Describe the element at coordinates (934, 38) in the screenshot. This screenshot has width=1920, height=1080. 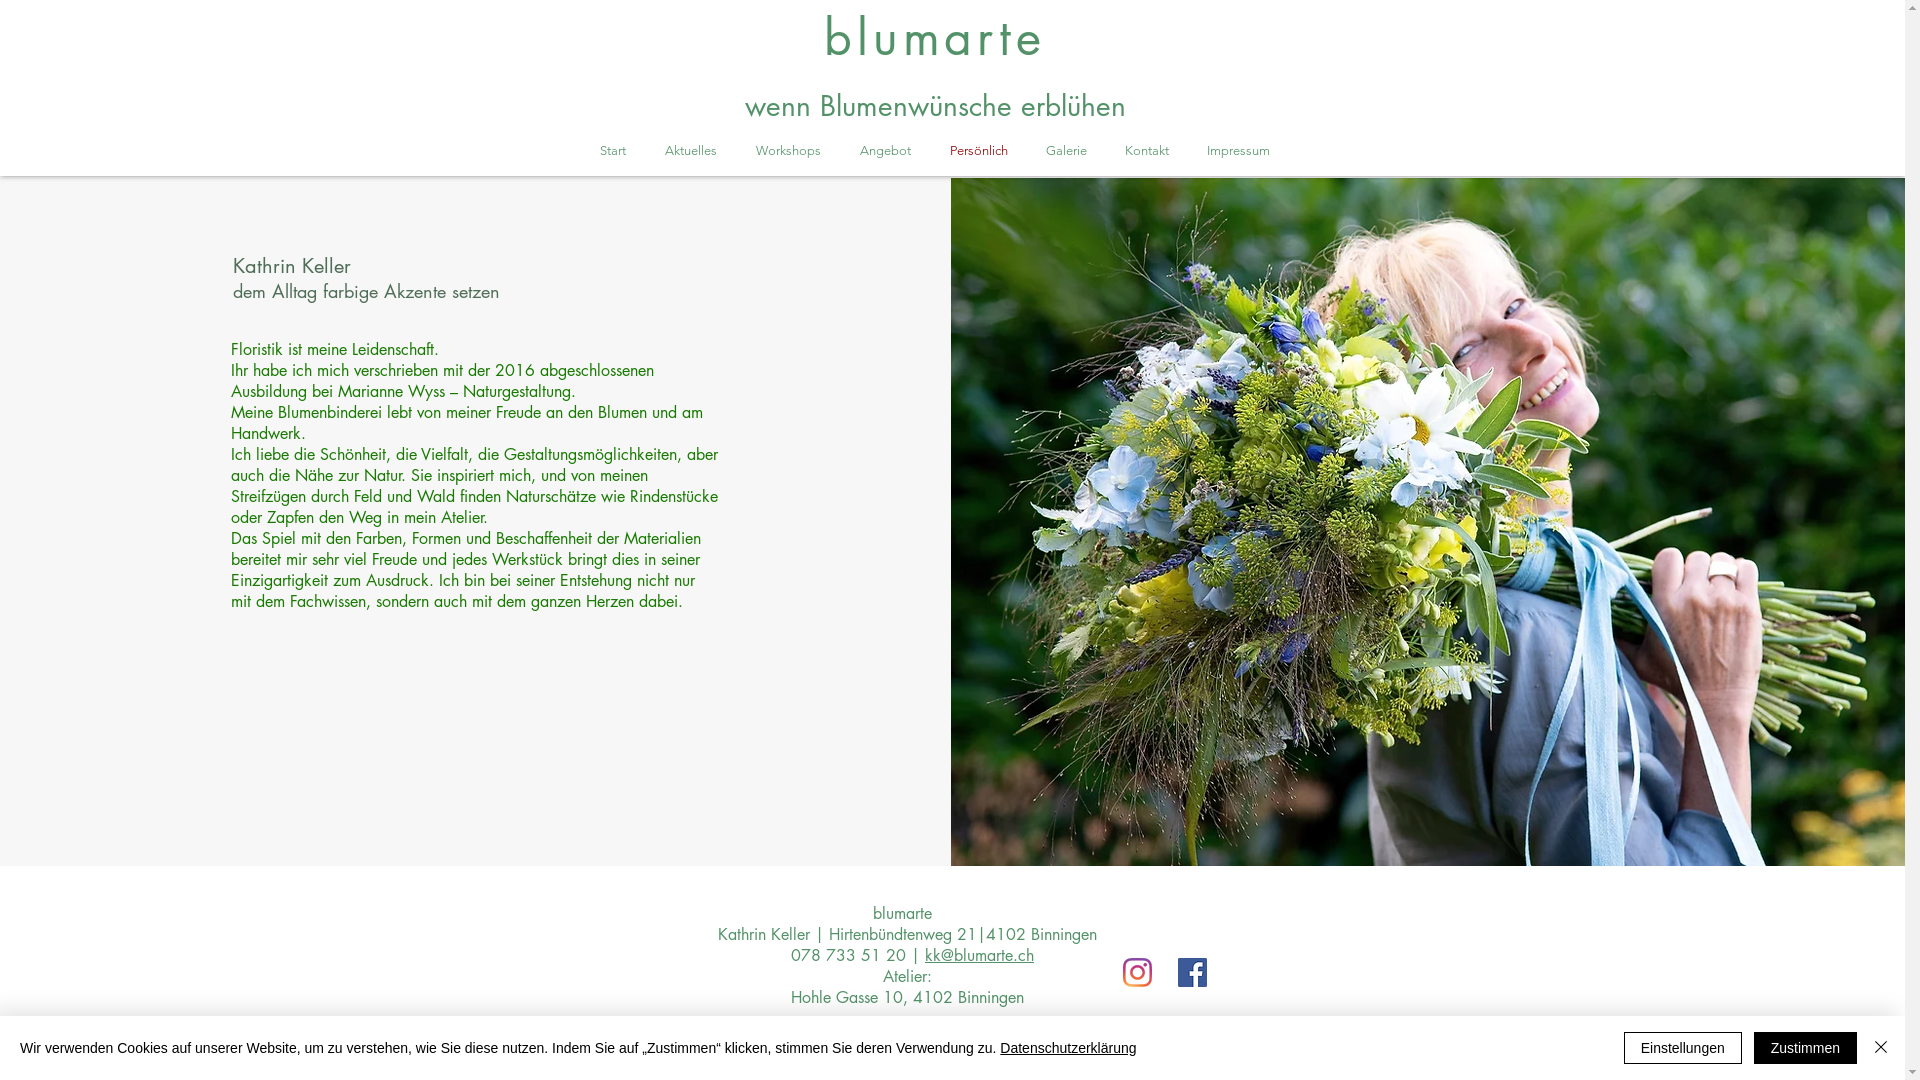
I see `blumarte` at that location.